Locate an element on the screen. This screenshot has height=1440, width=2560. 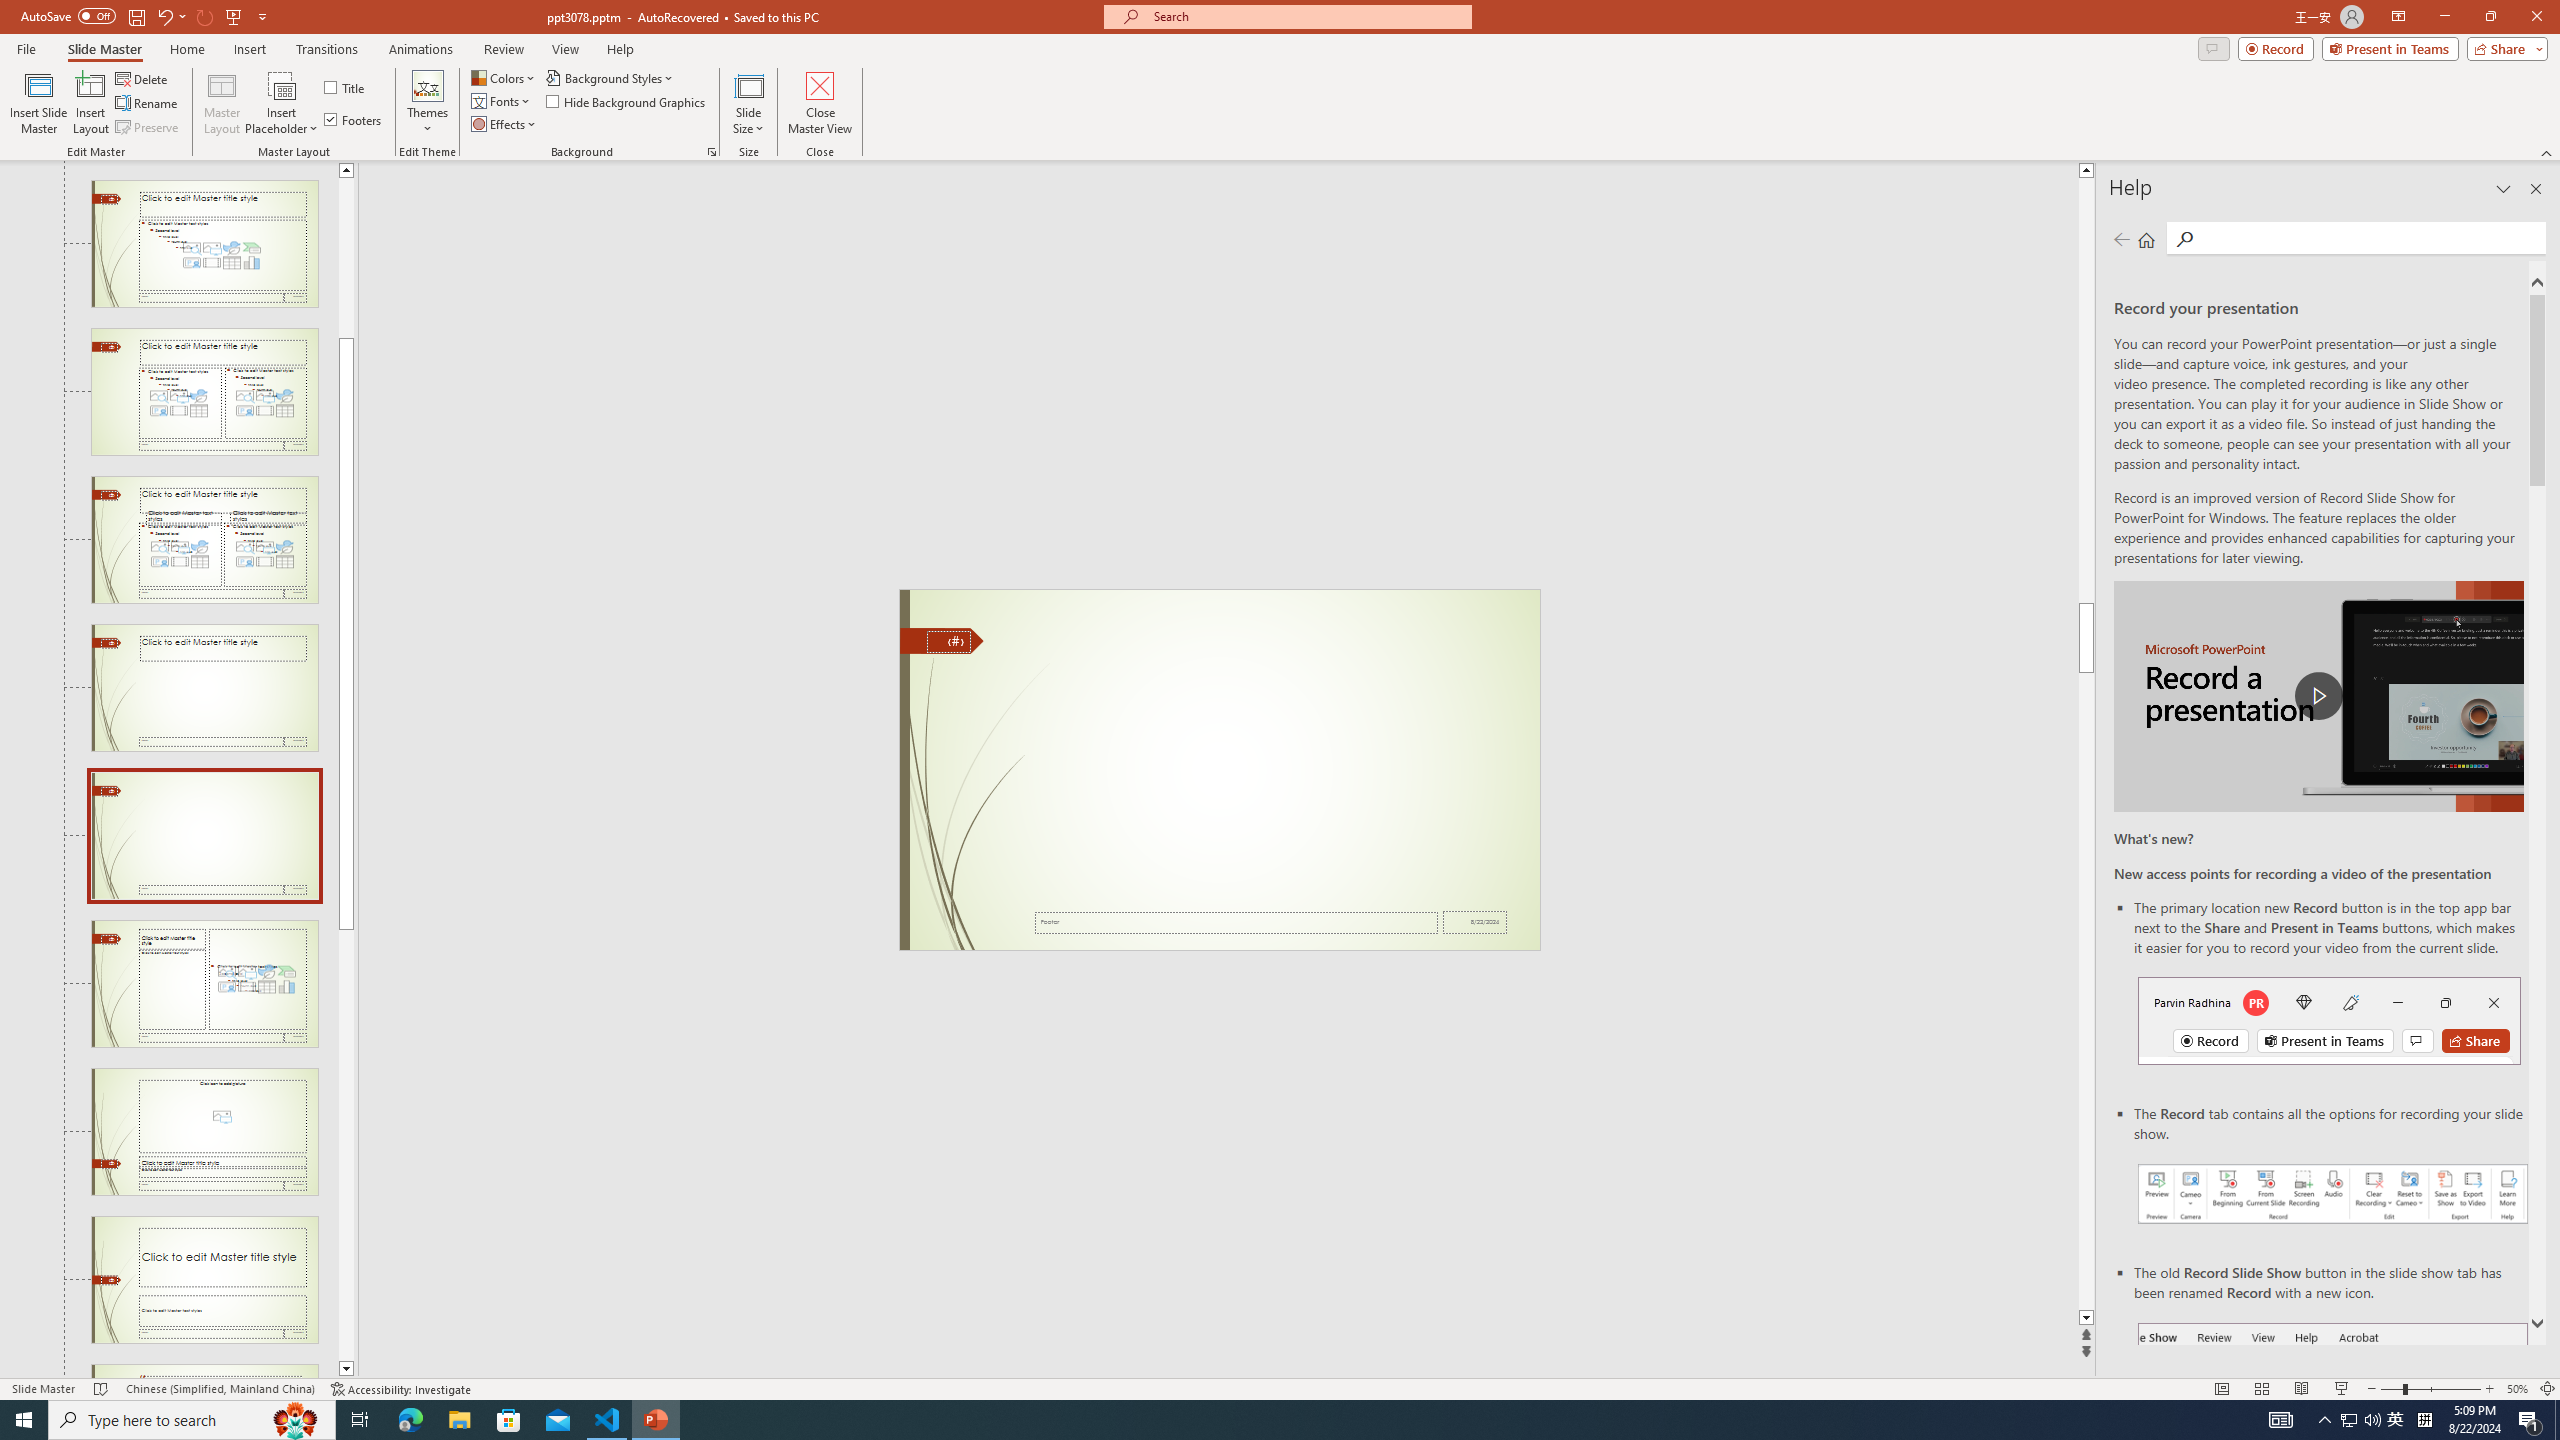
Rename is located at coordinates (148, 104).